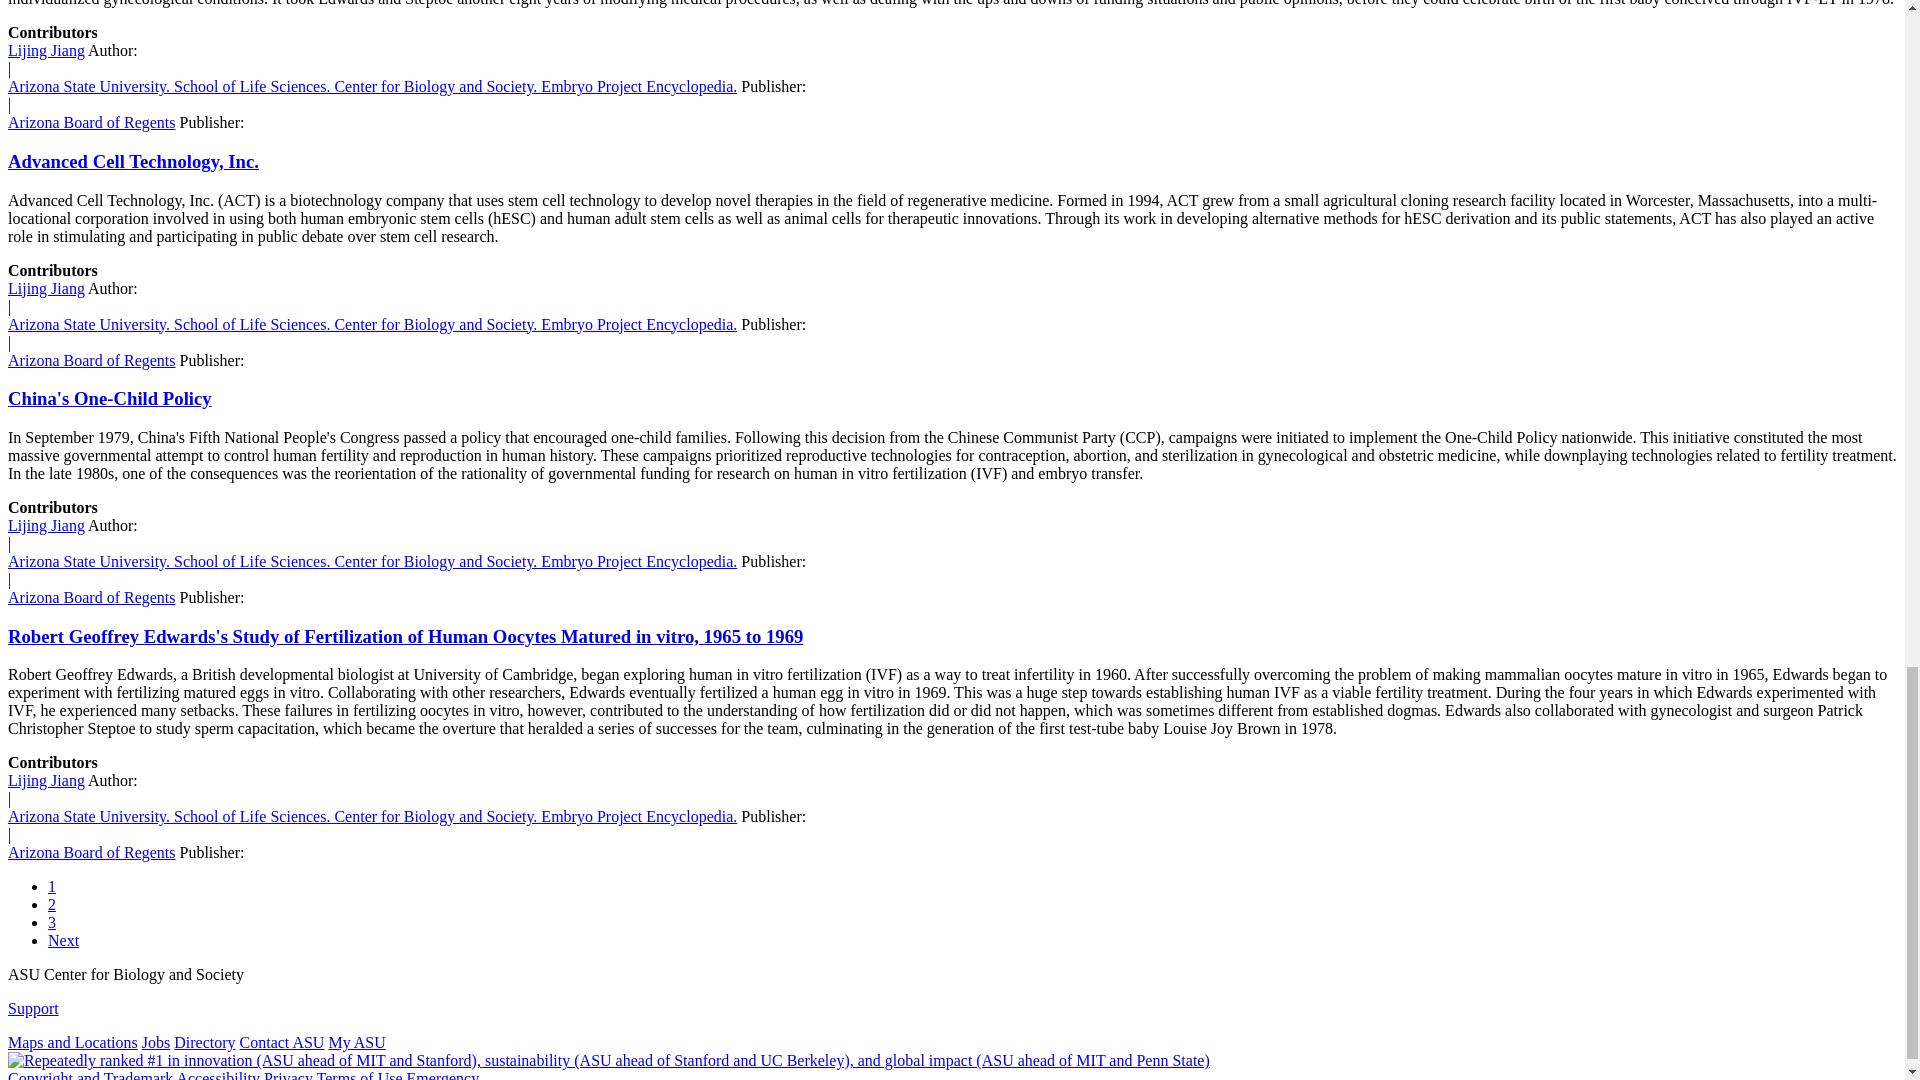 The image size is (1920, 1080). I want to click on Lijing Jiang, so click(46, 288).